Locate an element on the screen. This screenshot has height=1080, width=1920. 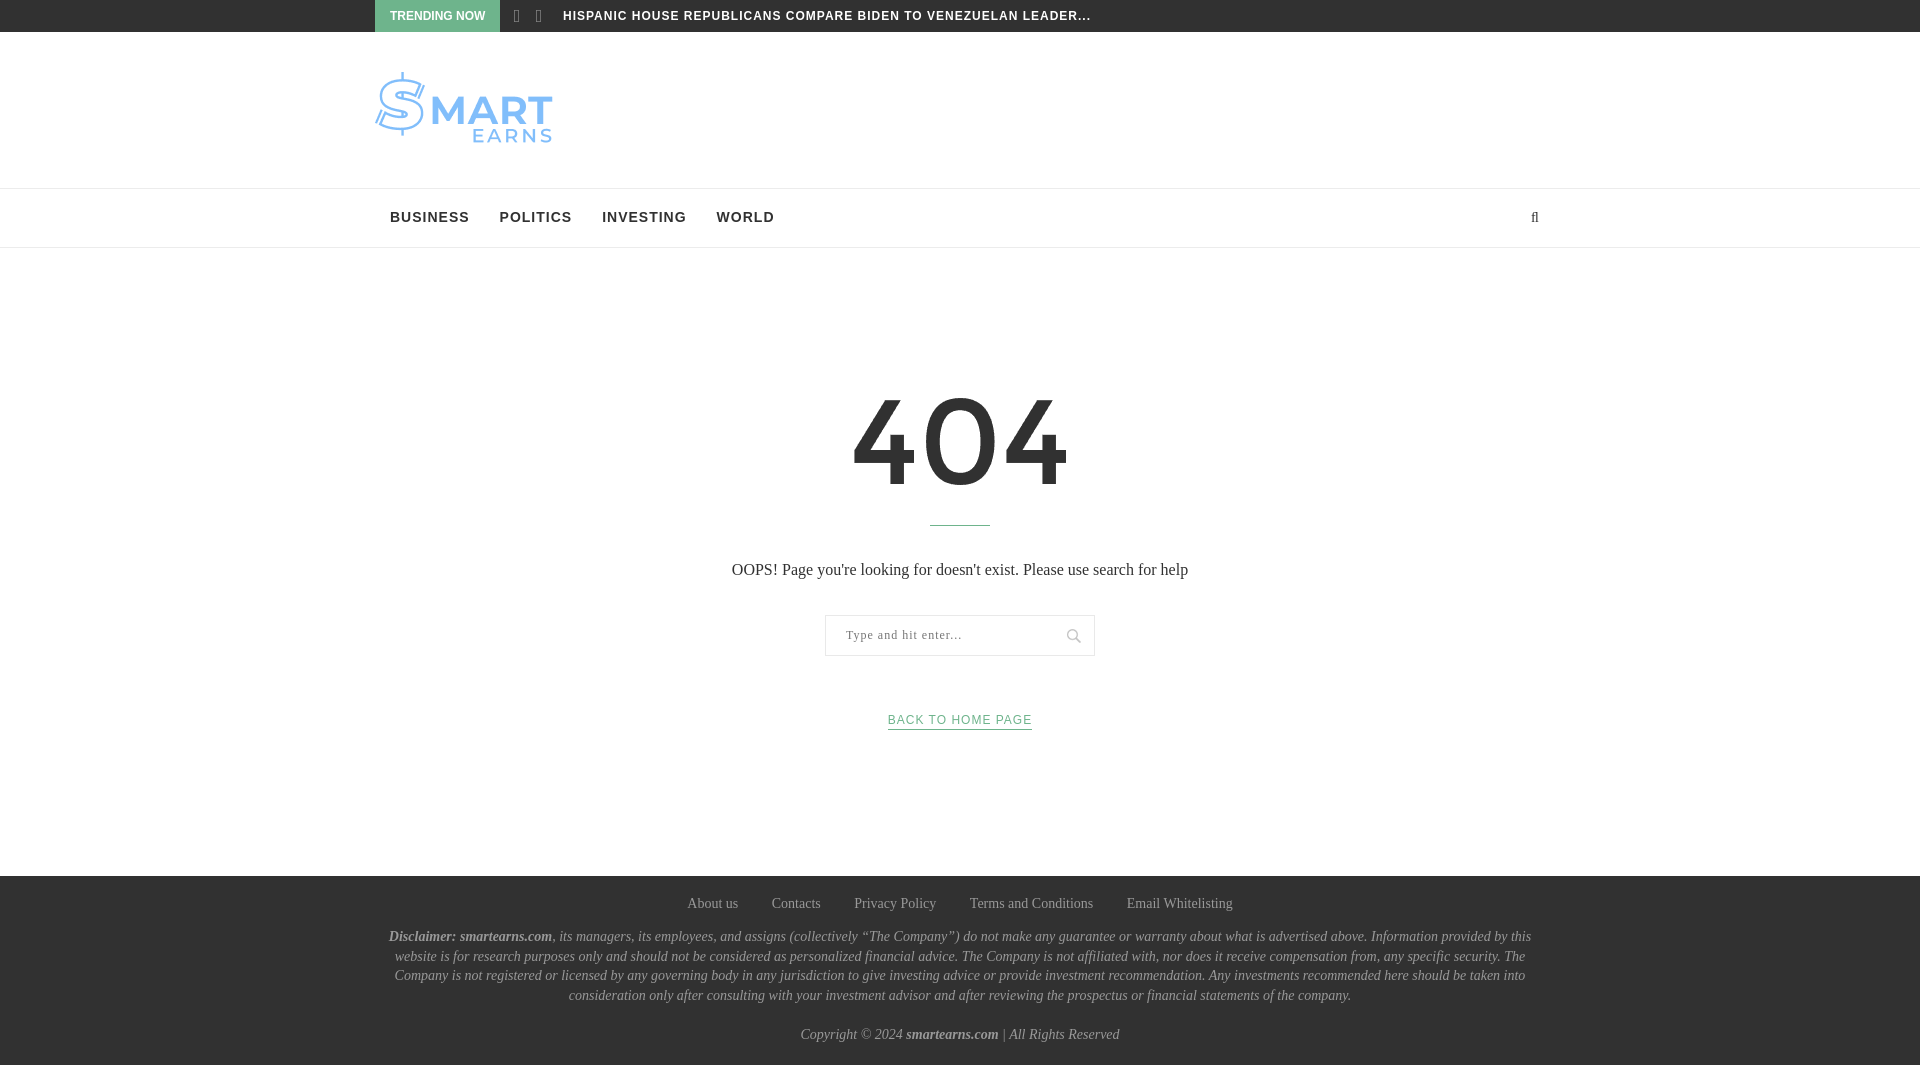
Email Whitelisting is located at coordinates (1180, 904).